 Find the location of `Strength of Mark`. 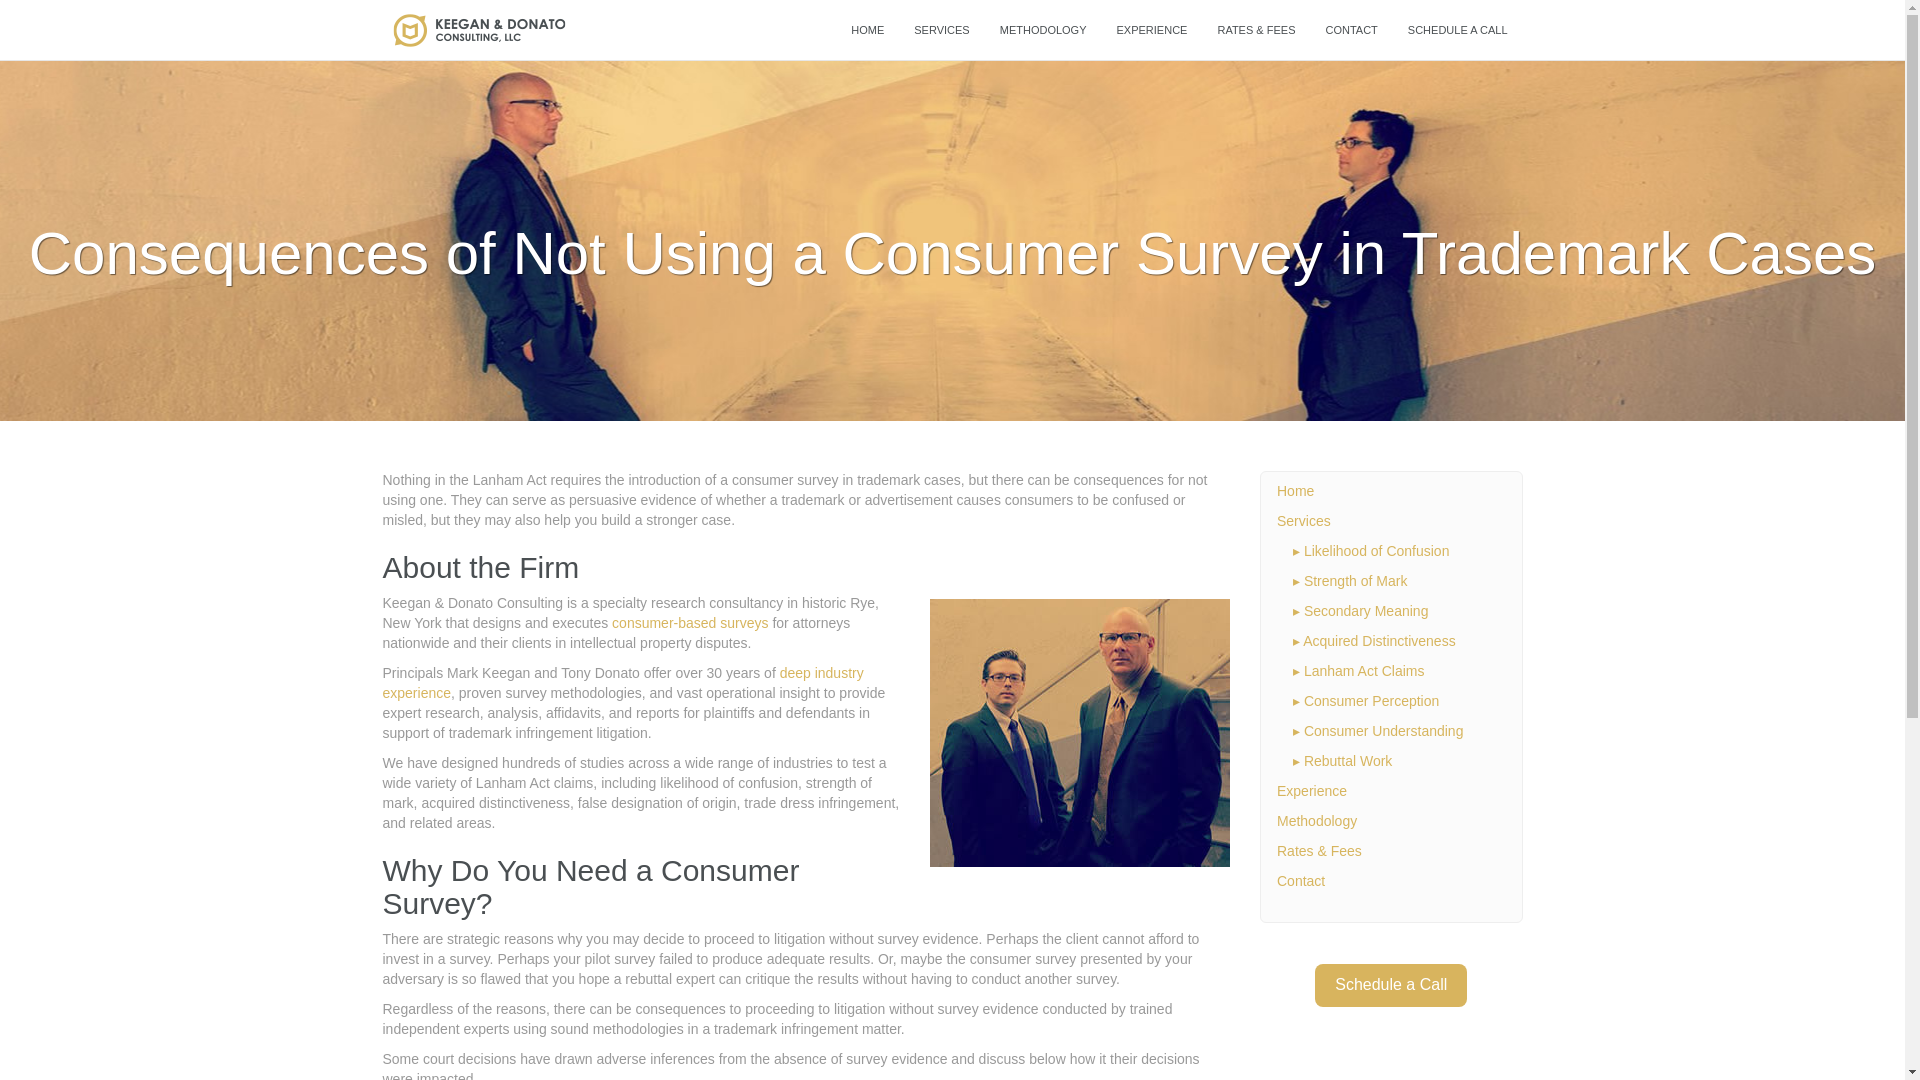

Strength of Mark is located at coordinates (1355, 580).